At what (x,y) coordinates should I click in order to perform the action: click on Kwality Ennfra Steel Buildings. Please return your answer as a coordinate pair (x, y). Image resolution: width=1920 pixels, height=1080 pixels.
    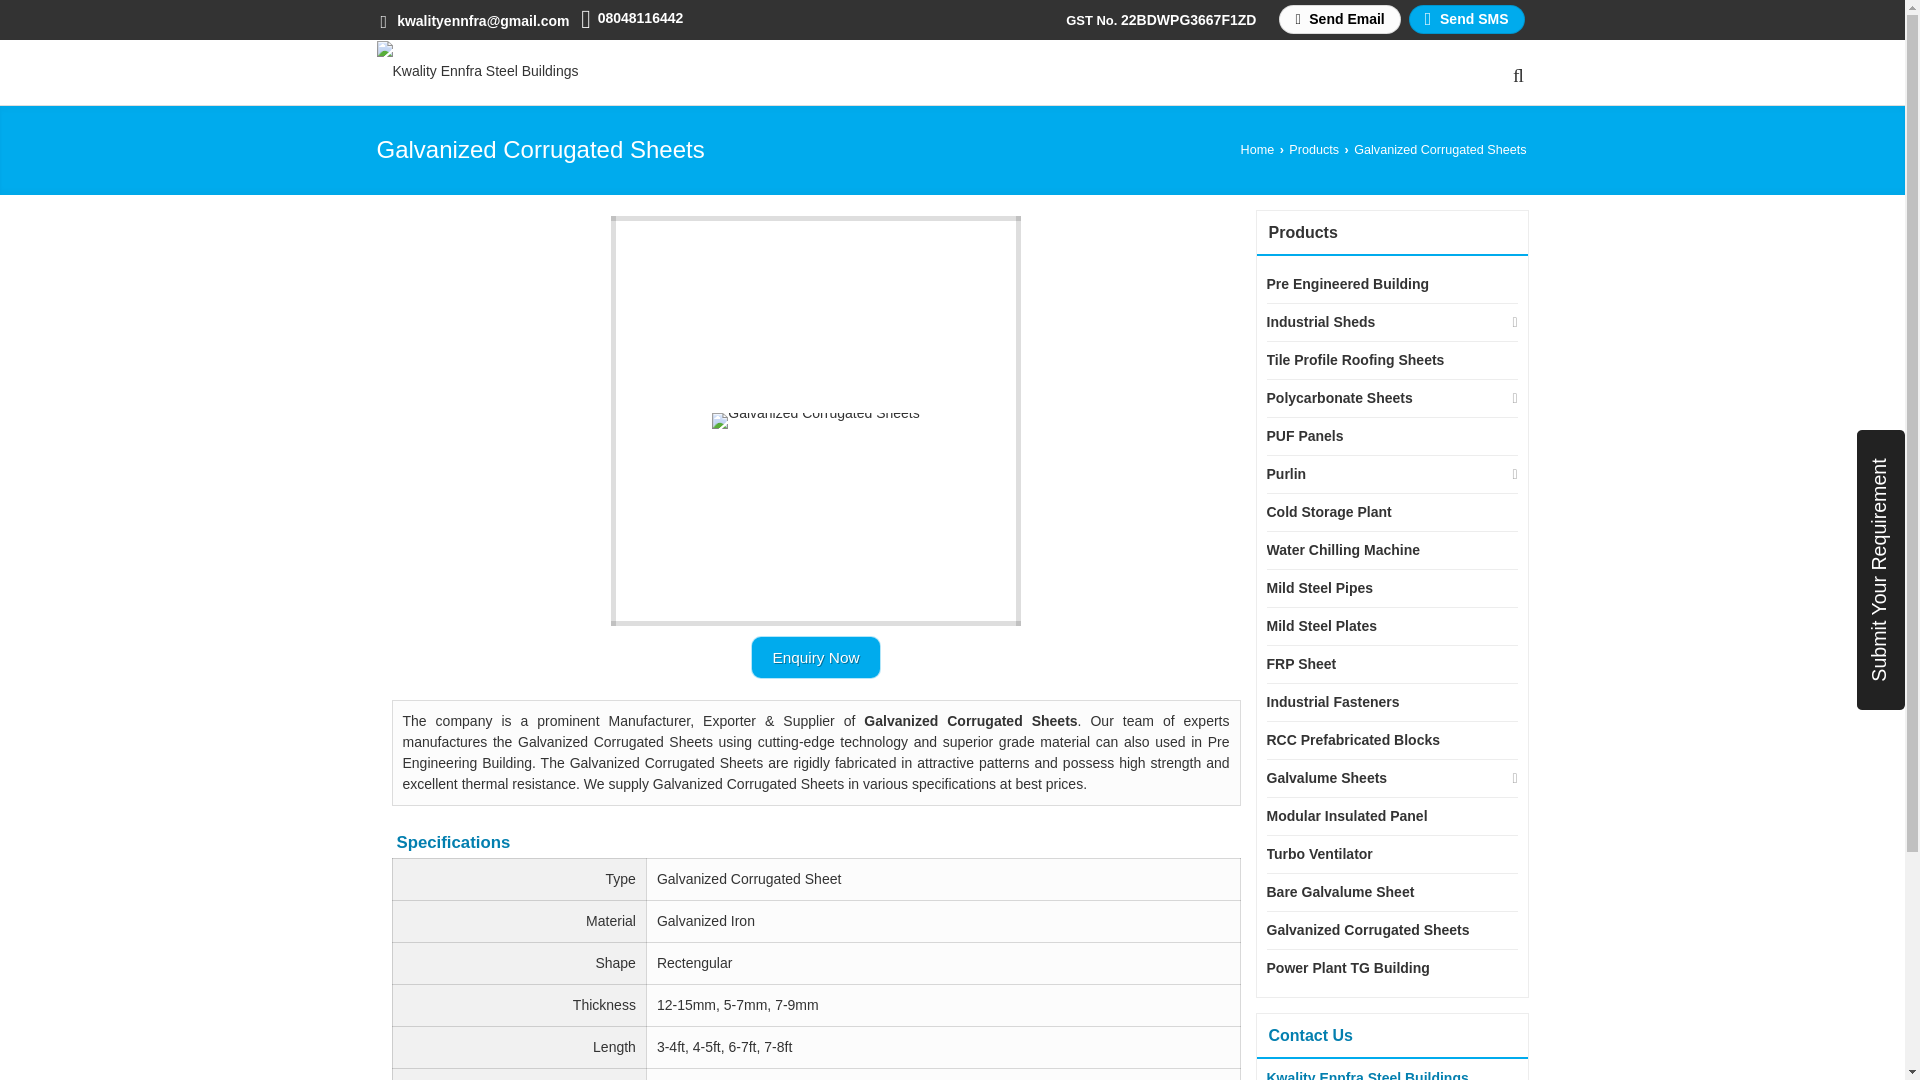
    Looking at the image, I should click on (476, 70).